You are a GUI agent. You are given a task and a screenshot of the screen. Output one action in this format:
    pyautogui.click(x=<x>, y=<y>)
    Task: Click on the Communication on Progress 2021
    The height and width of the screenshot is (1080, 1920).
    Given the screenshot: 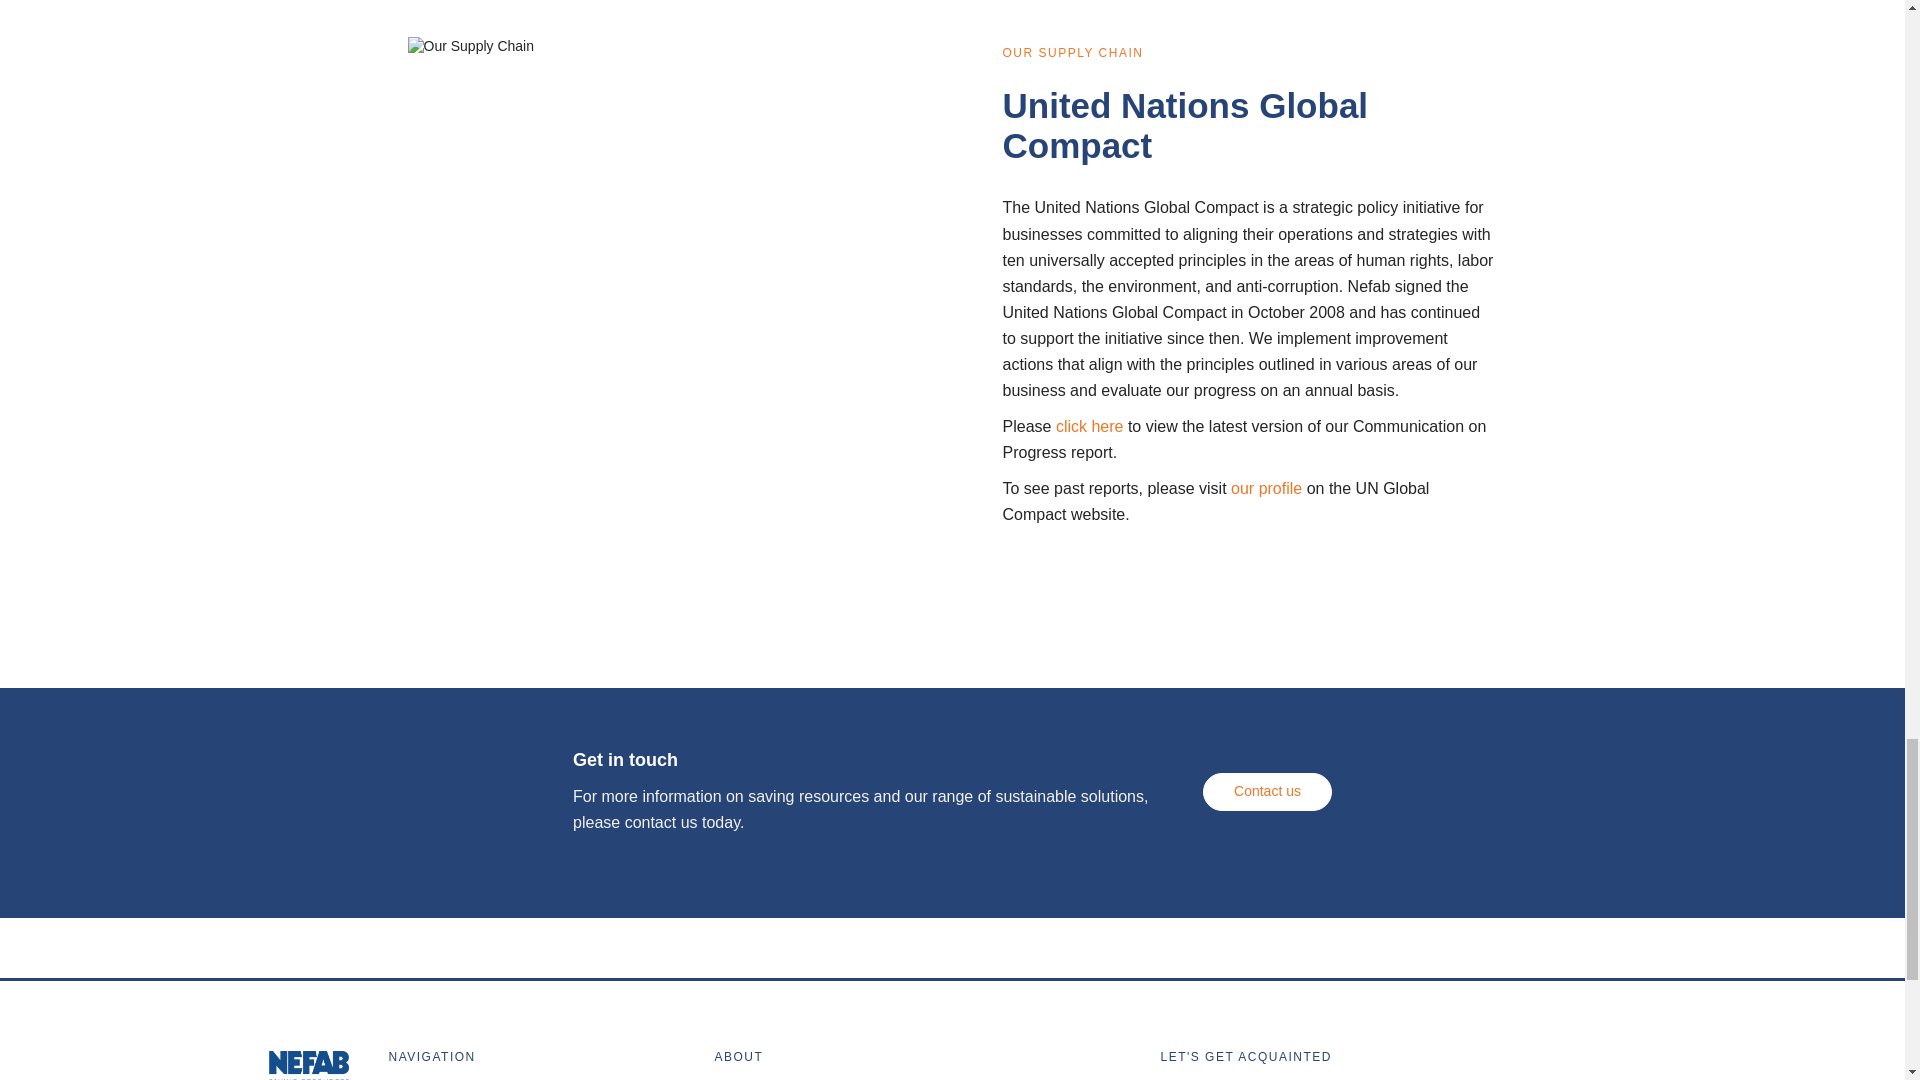 What is the action you would take?
    pyautogui.click(x=1090, y=426)
    